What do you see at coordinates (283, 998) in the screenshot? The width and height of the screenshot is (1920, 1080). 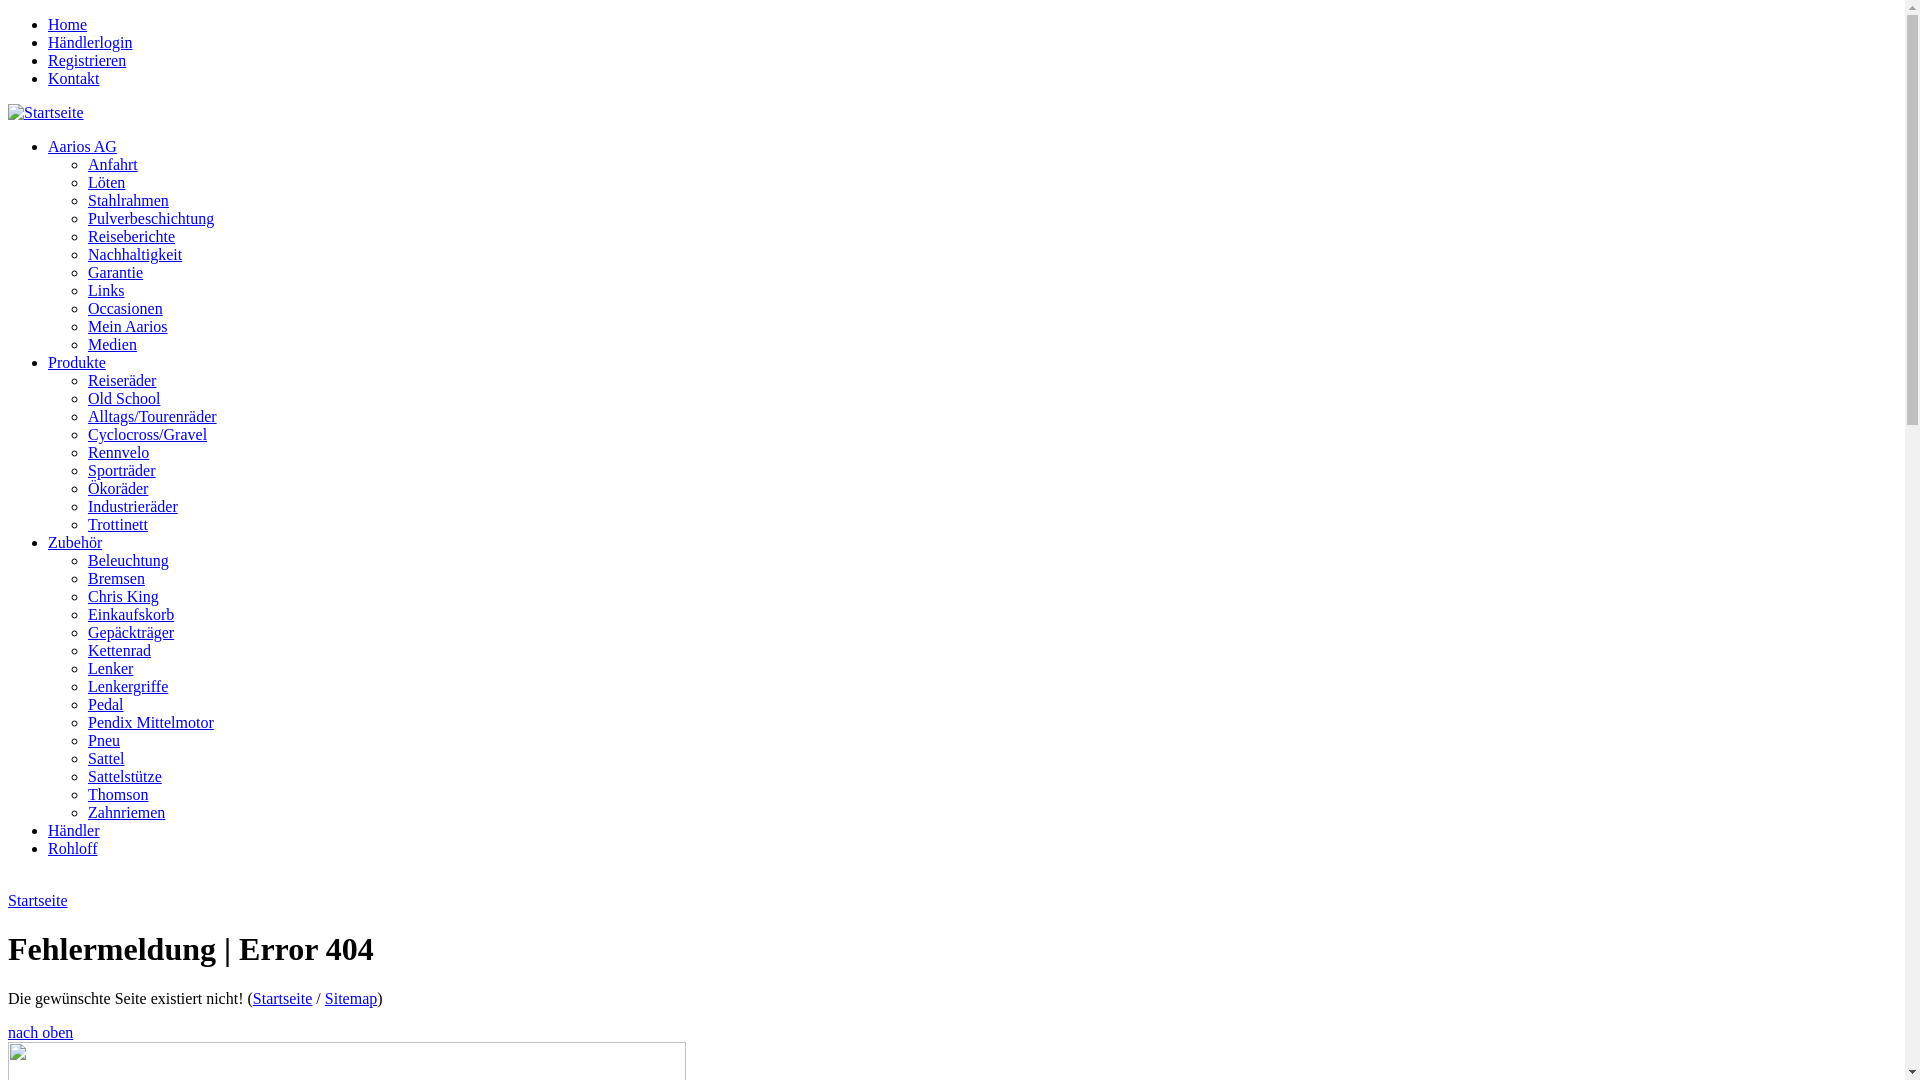 I see `Startseite` at bounding box center [283, 998].